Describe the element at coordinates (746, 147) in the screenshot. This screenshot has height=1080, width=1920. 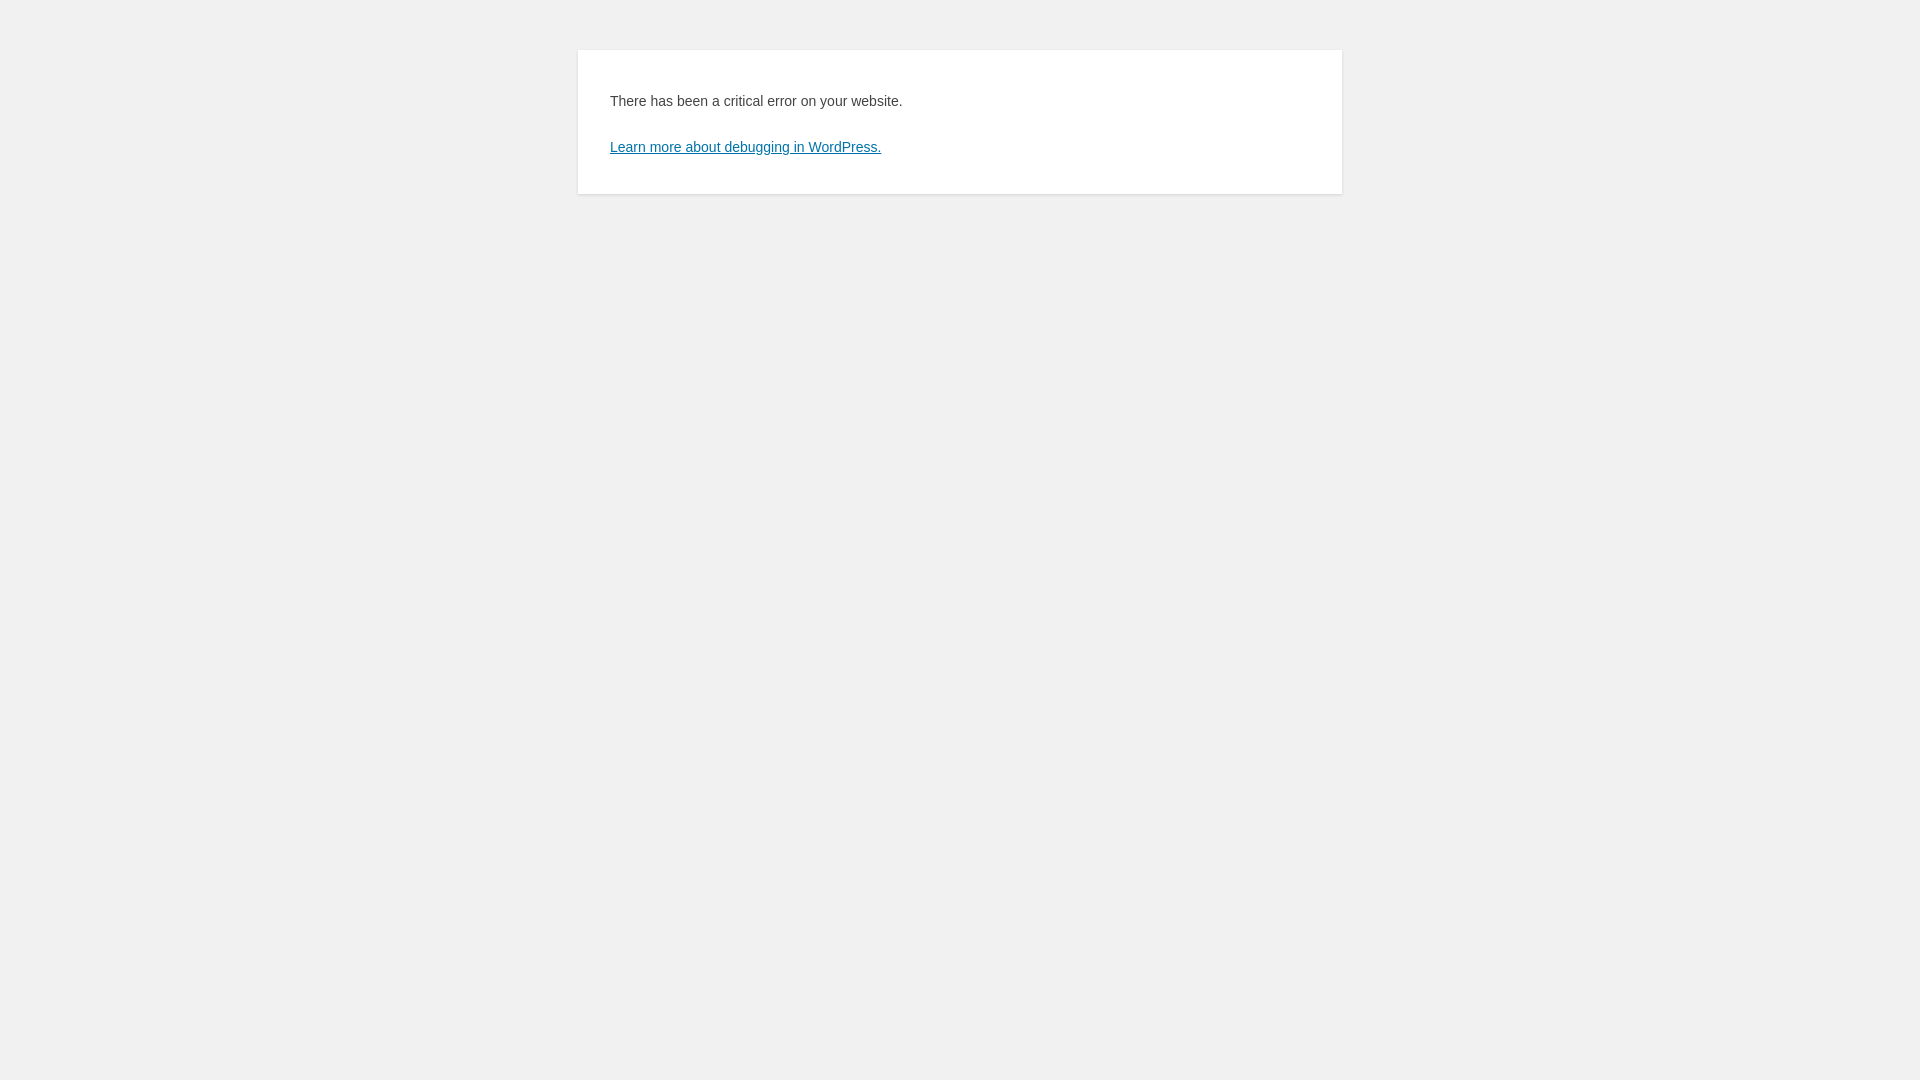
I see `Learn more about debugging in WordPress.` at that location.